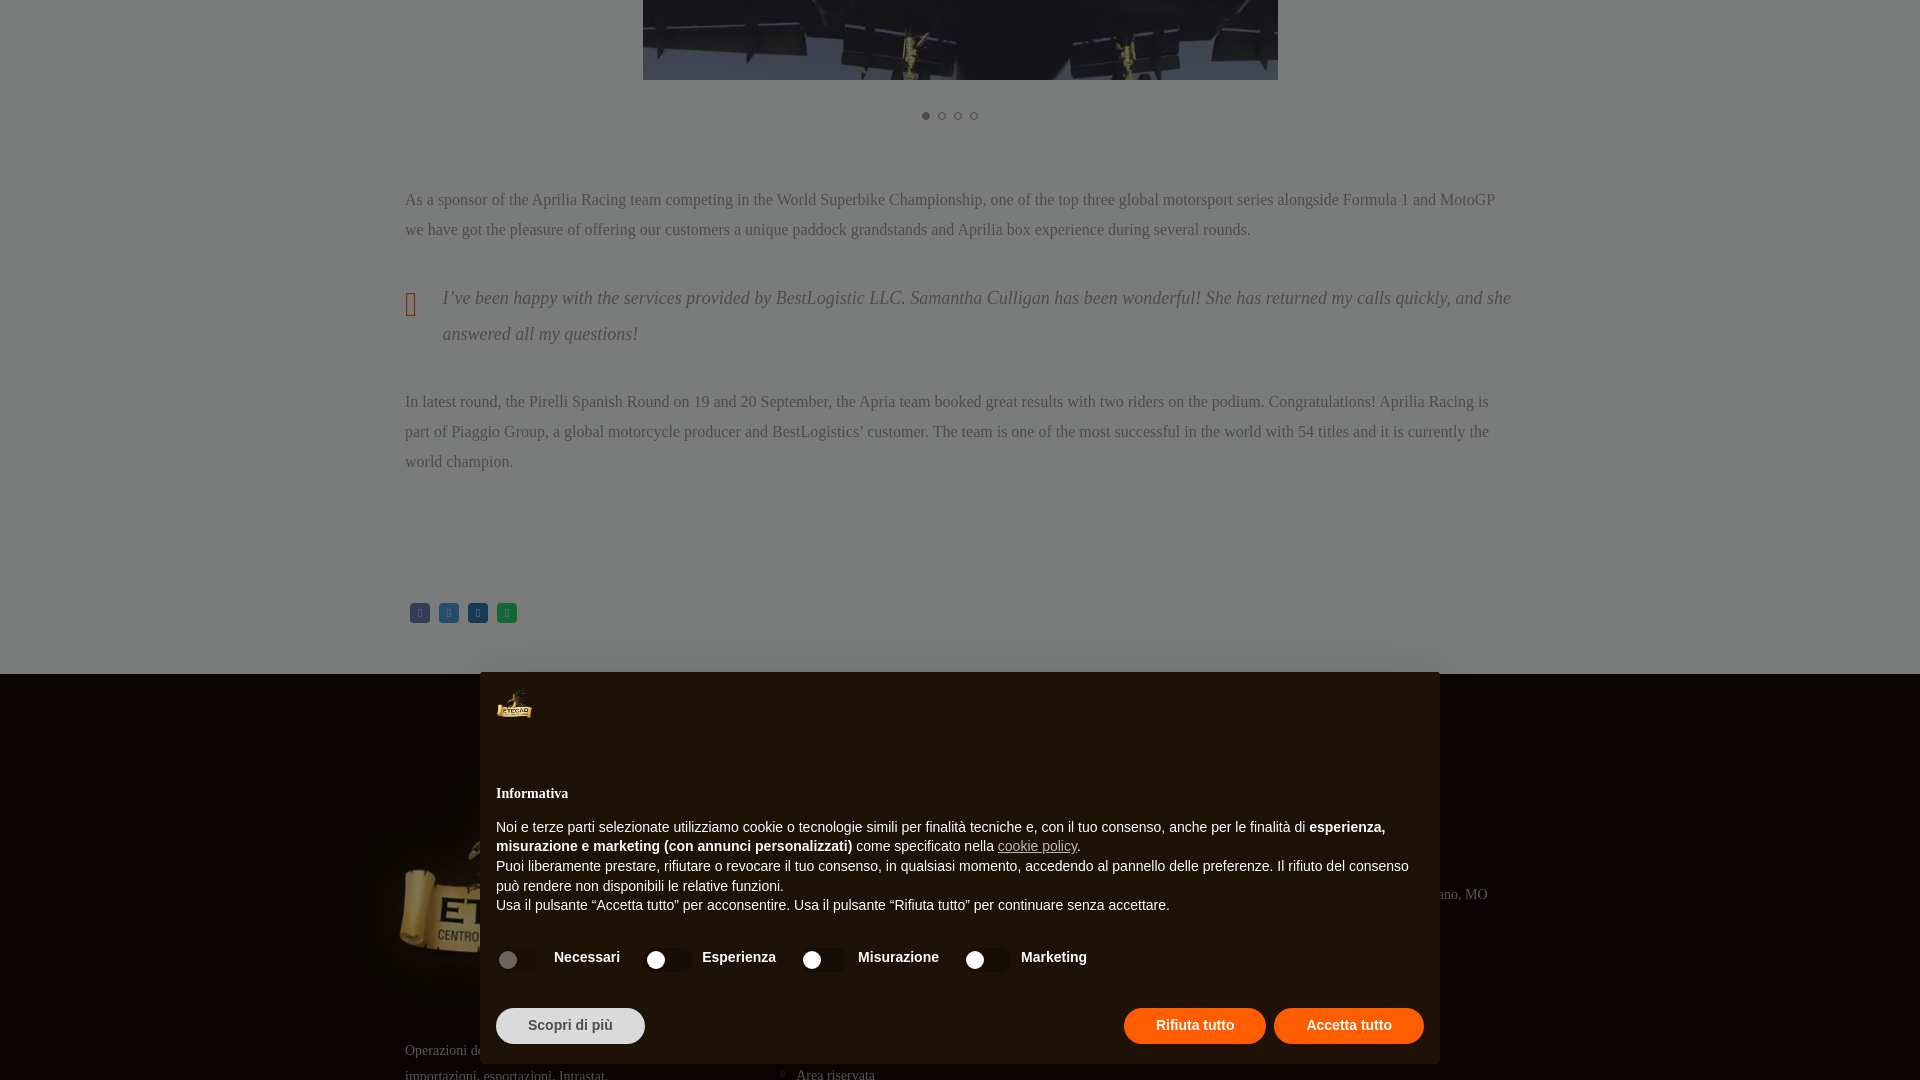 The width and height of the screenshot is (1920, 1080). What do you see at coordinates (958, 40) in the screenshot?
I see `1` at bounding box center [958, 40].